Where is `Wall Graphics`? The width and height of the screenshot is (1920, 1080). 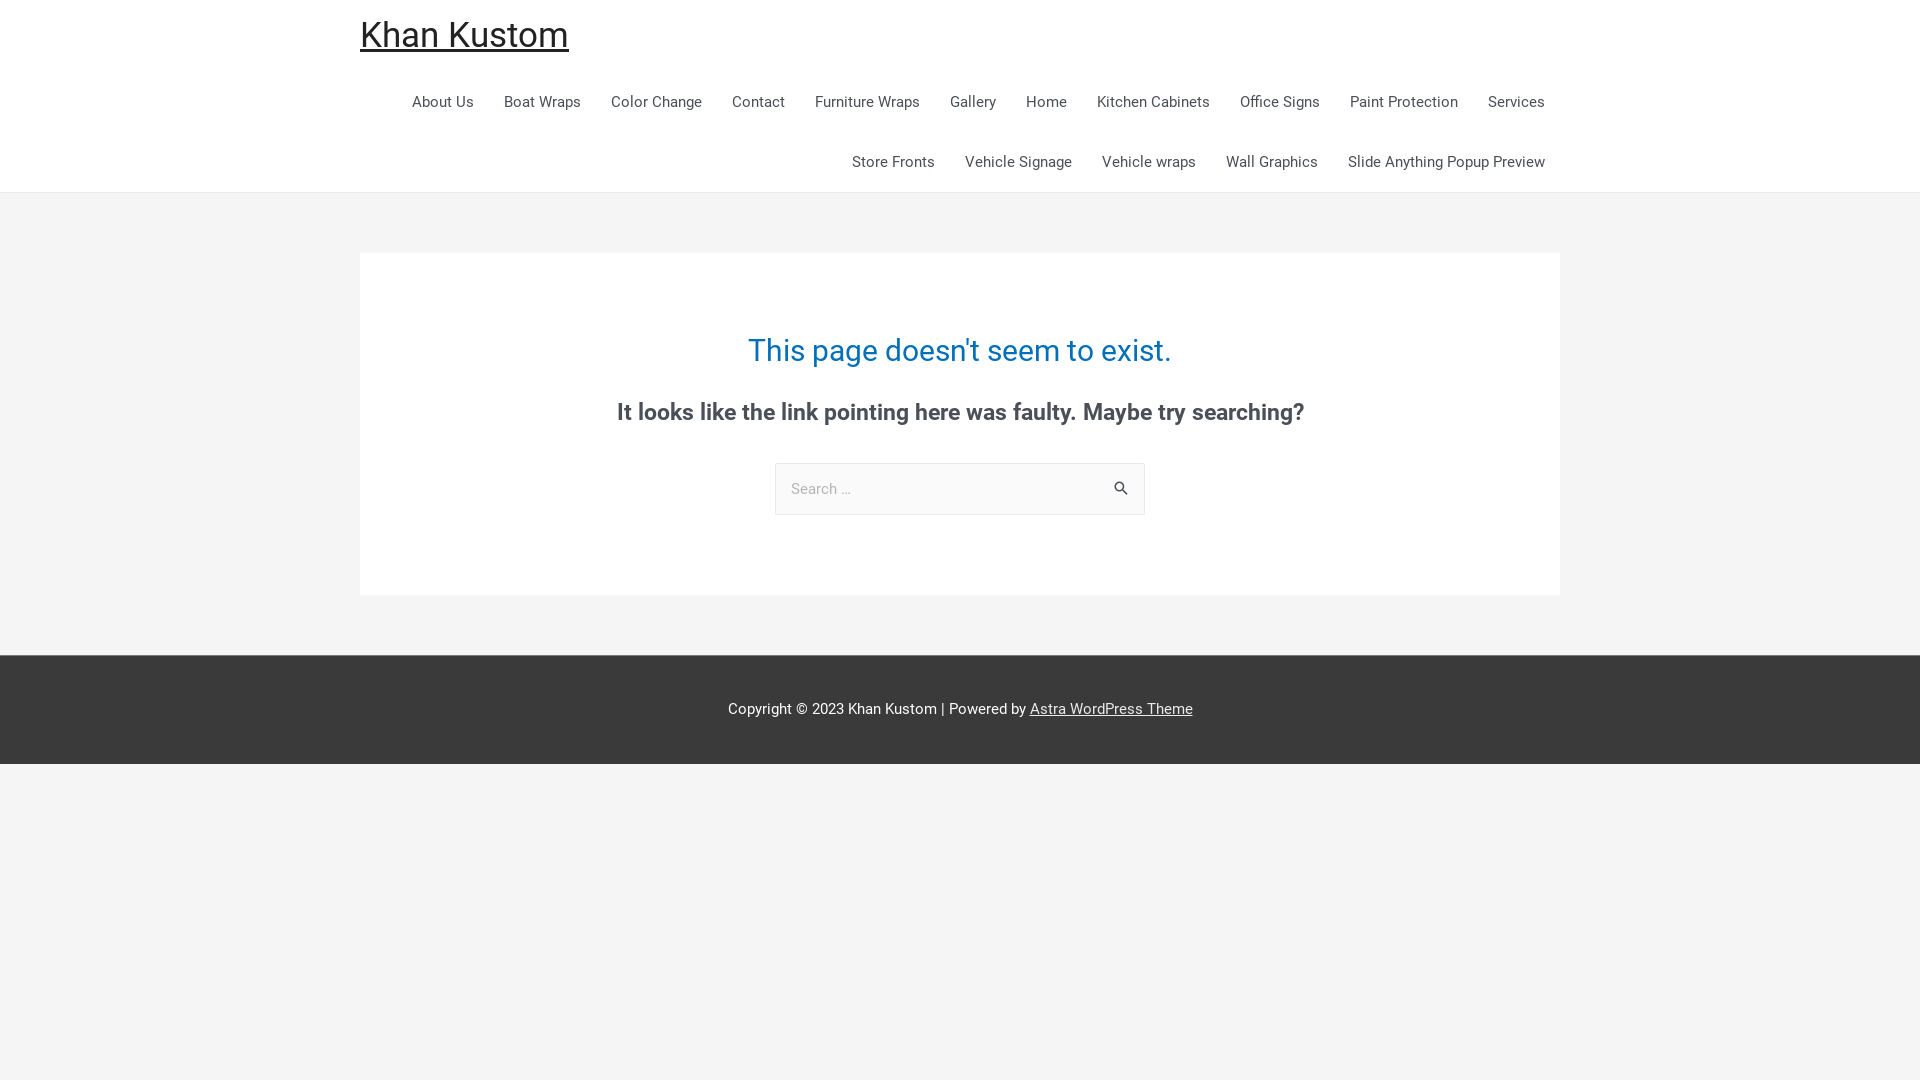 Wall Graphics is located at coordinates (1272, 162).